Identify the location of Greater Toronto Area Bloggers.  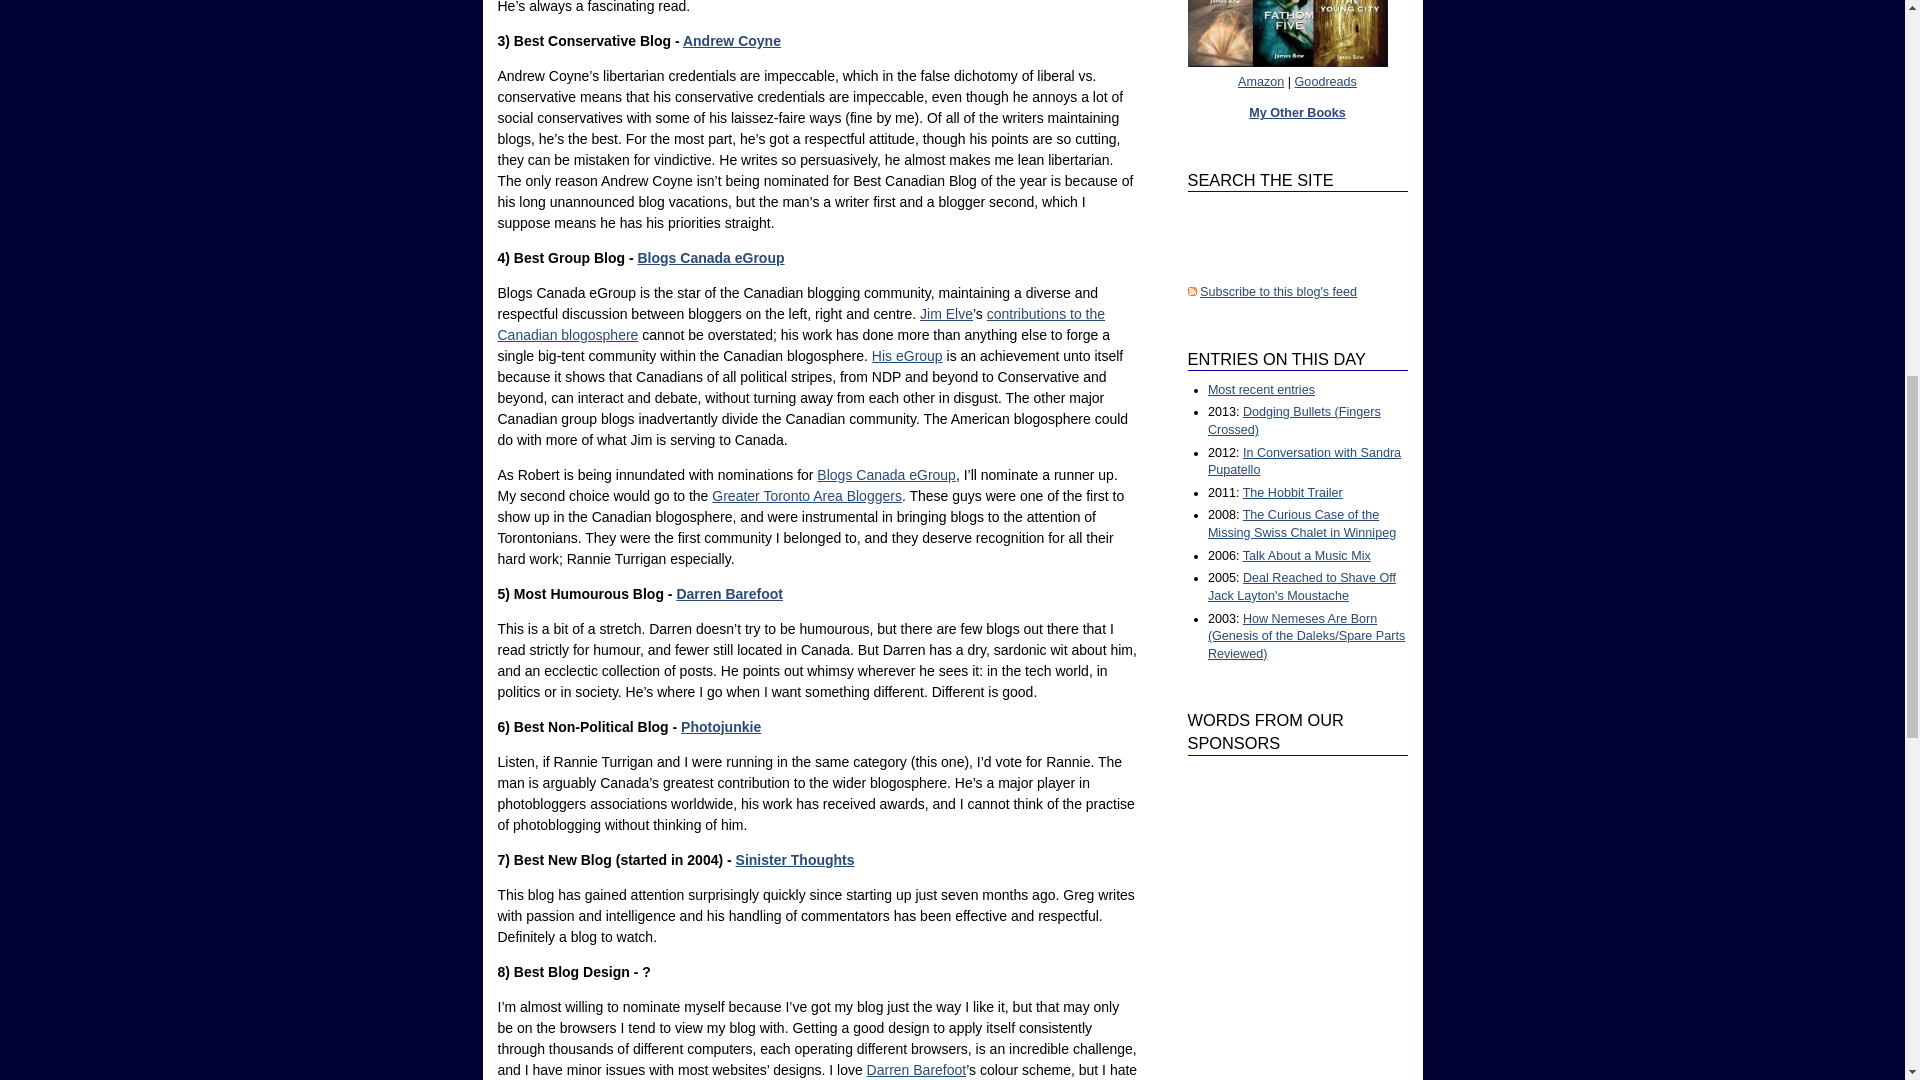
(807, 496).